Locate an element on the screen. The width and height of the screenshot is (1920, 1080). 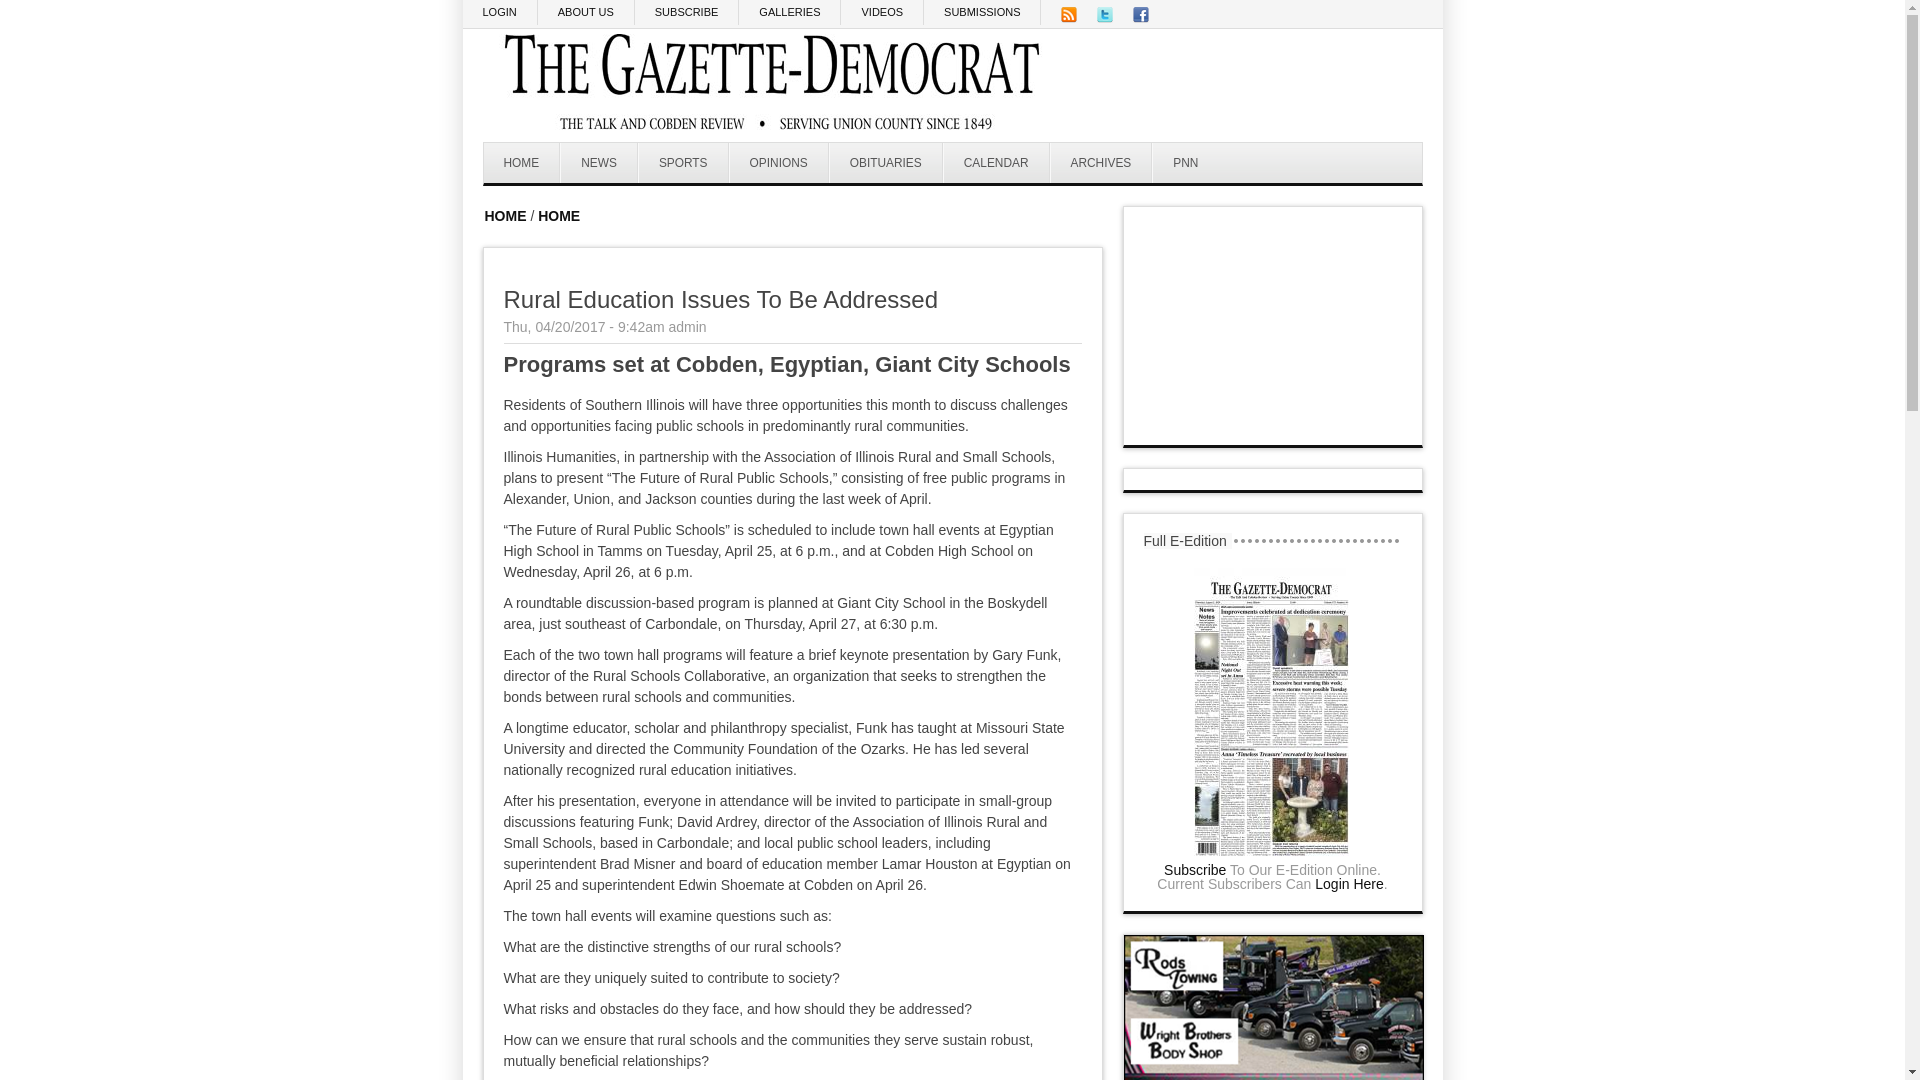
OBITUARIES is located at coordinates (886, 162).